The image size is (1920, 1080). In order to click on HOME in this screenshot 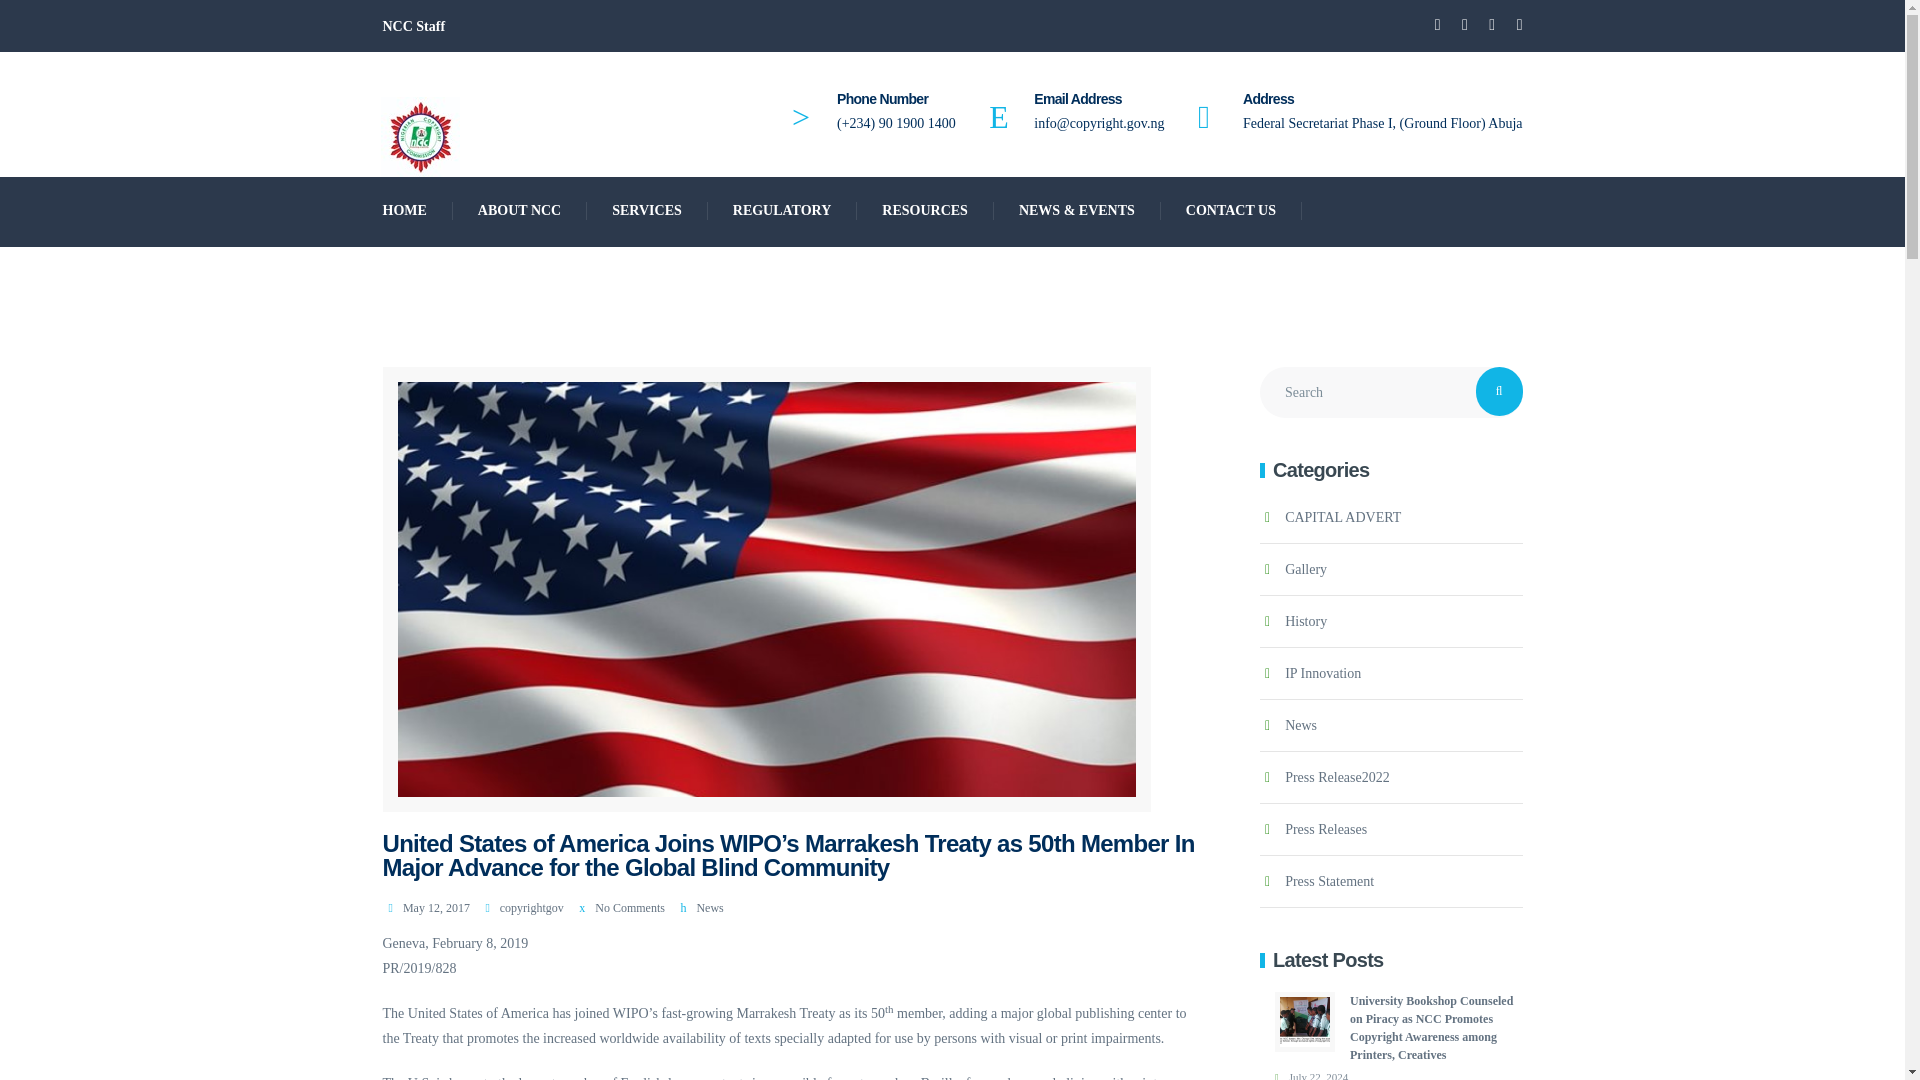, I will do `click(405, 210)`.